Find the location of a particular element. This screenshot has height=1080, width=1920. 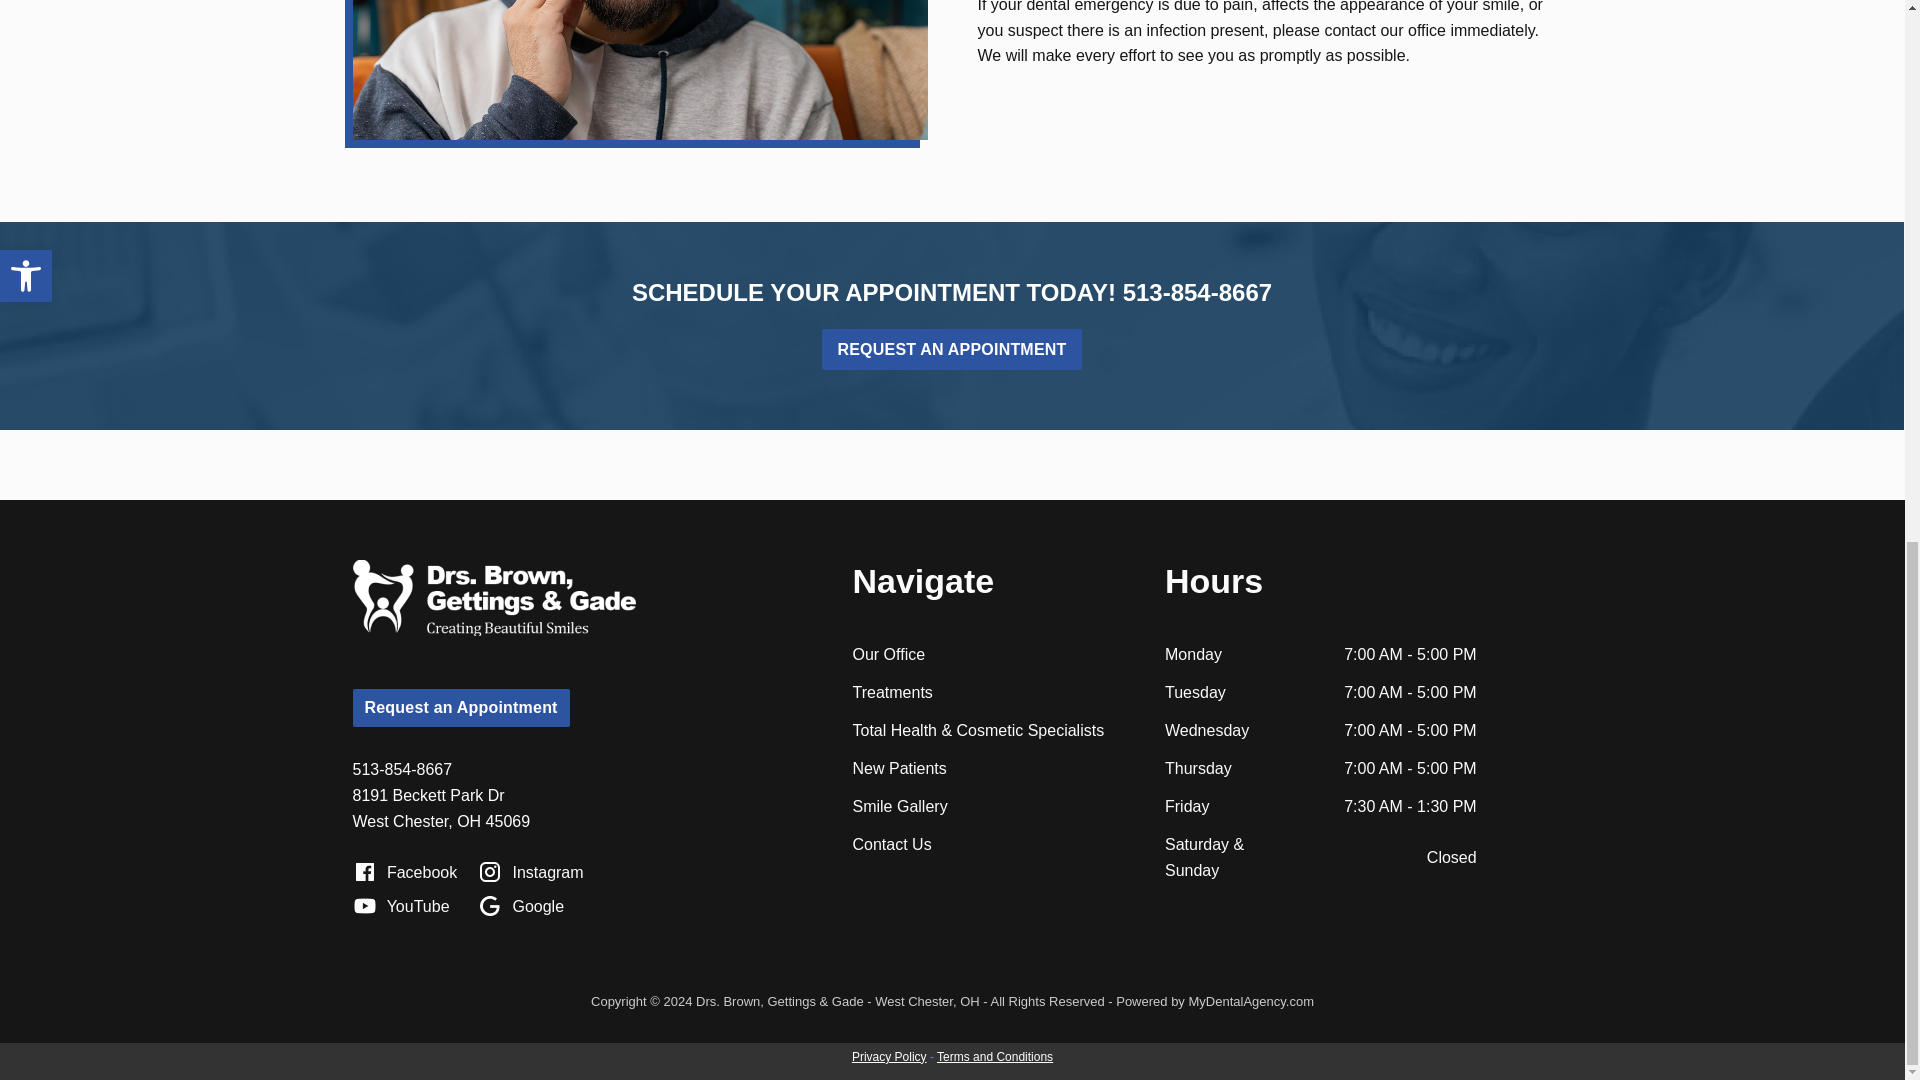

Dental Marketing Agency is located at coordinates (1250, 1000).